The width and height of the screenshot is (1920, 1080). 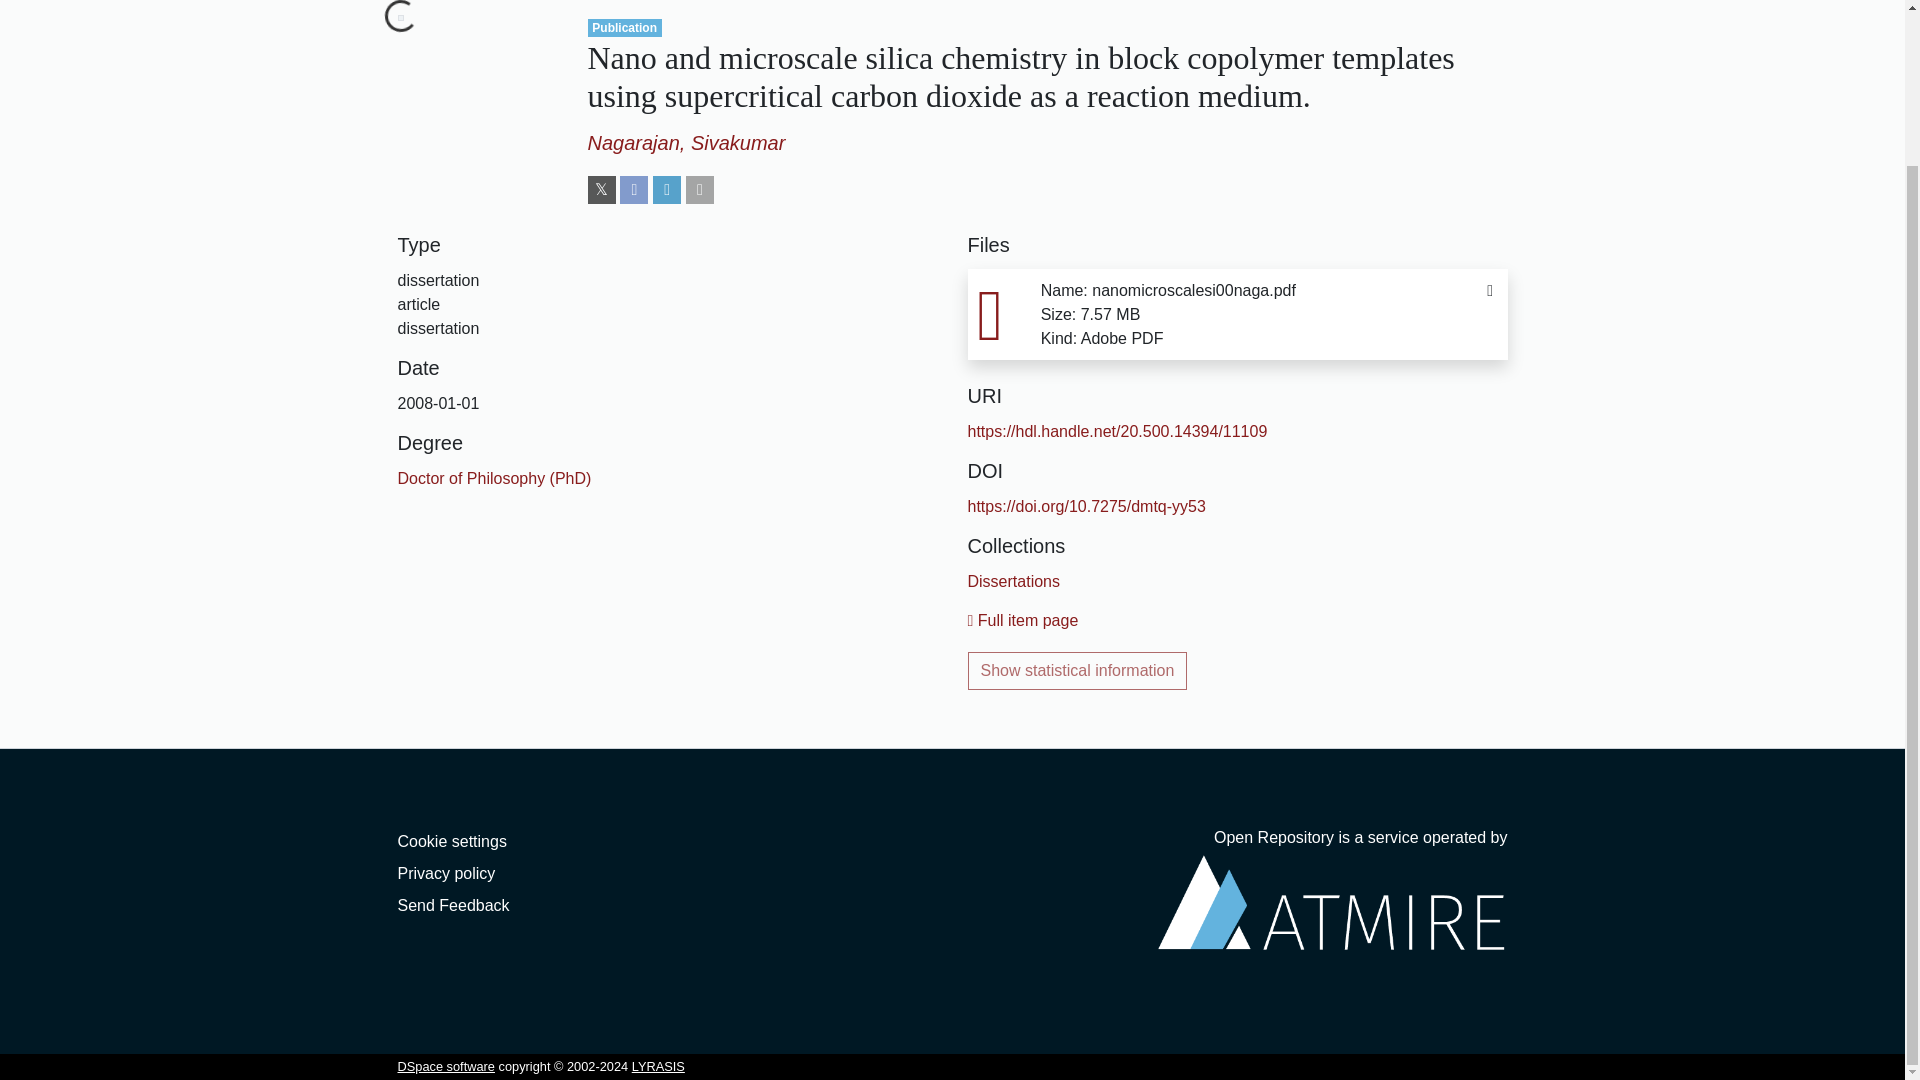 What do you see at coordinates (686, 142) in the screenshot?
I see `Nagarajan, Sivakumar` at bounding box center [686, 142].